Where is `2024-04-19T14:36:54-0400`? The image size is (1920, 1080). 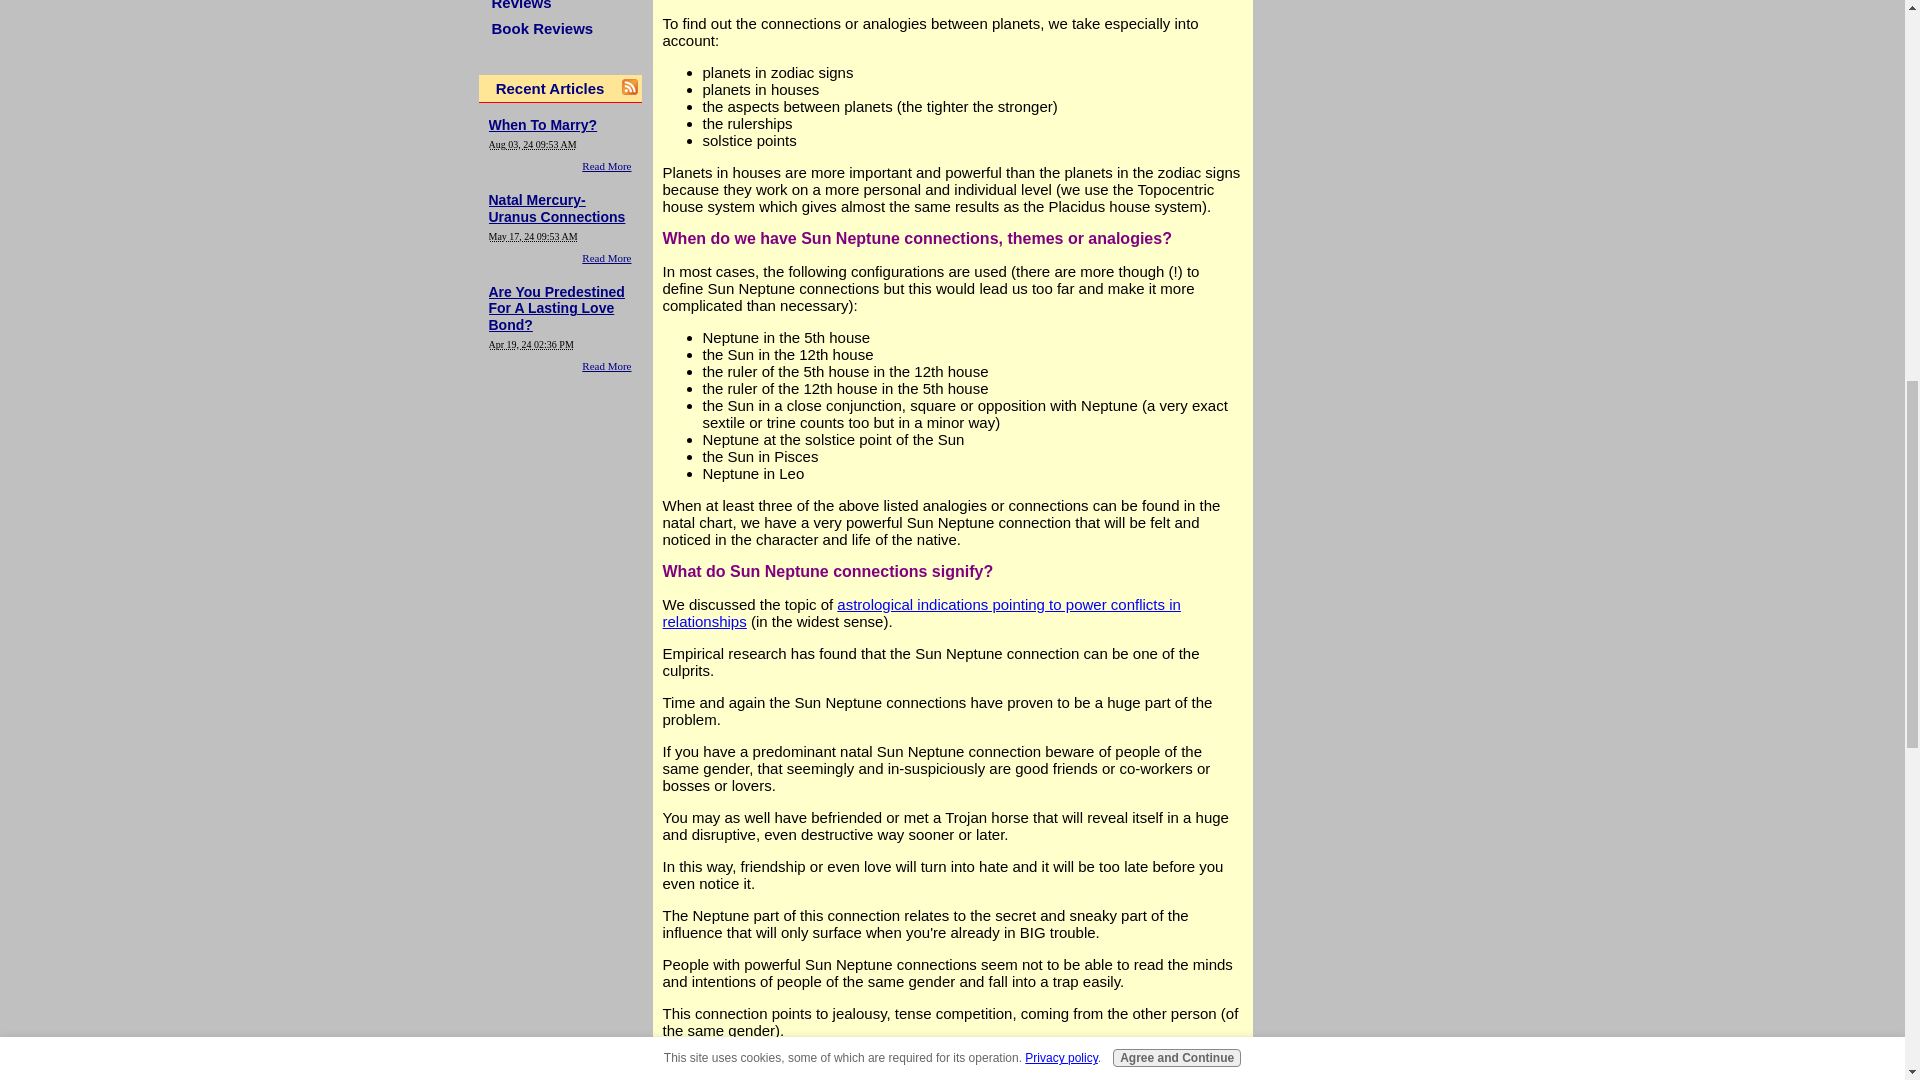
2024-04-19T14:36:54-0400 is located at coordinates (530, 344).